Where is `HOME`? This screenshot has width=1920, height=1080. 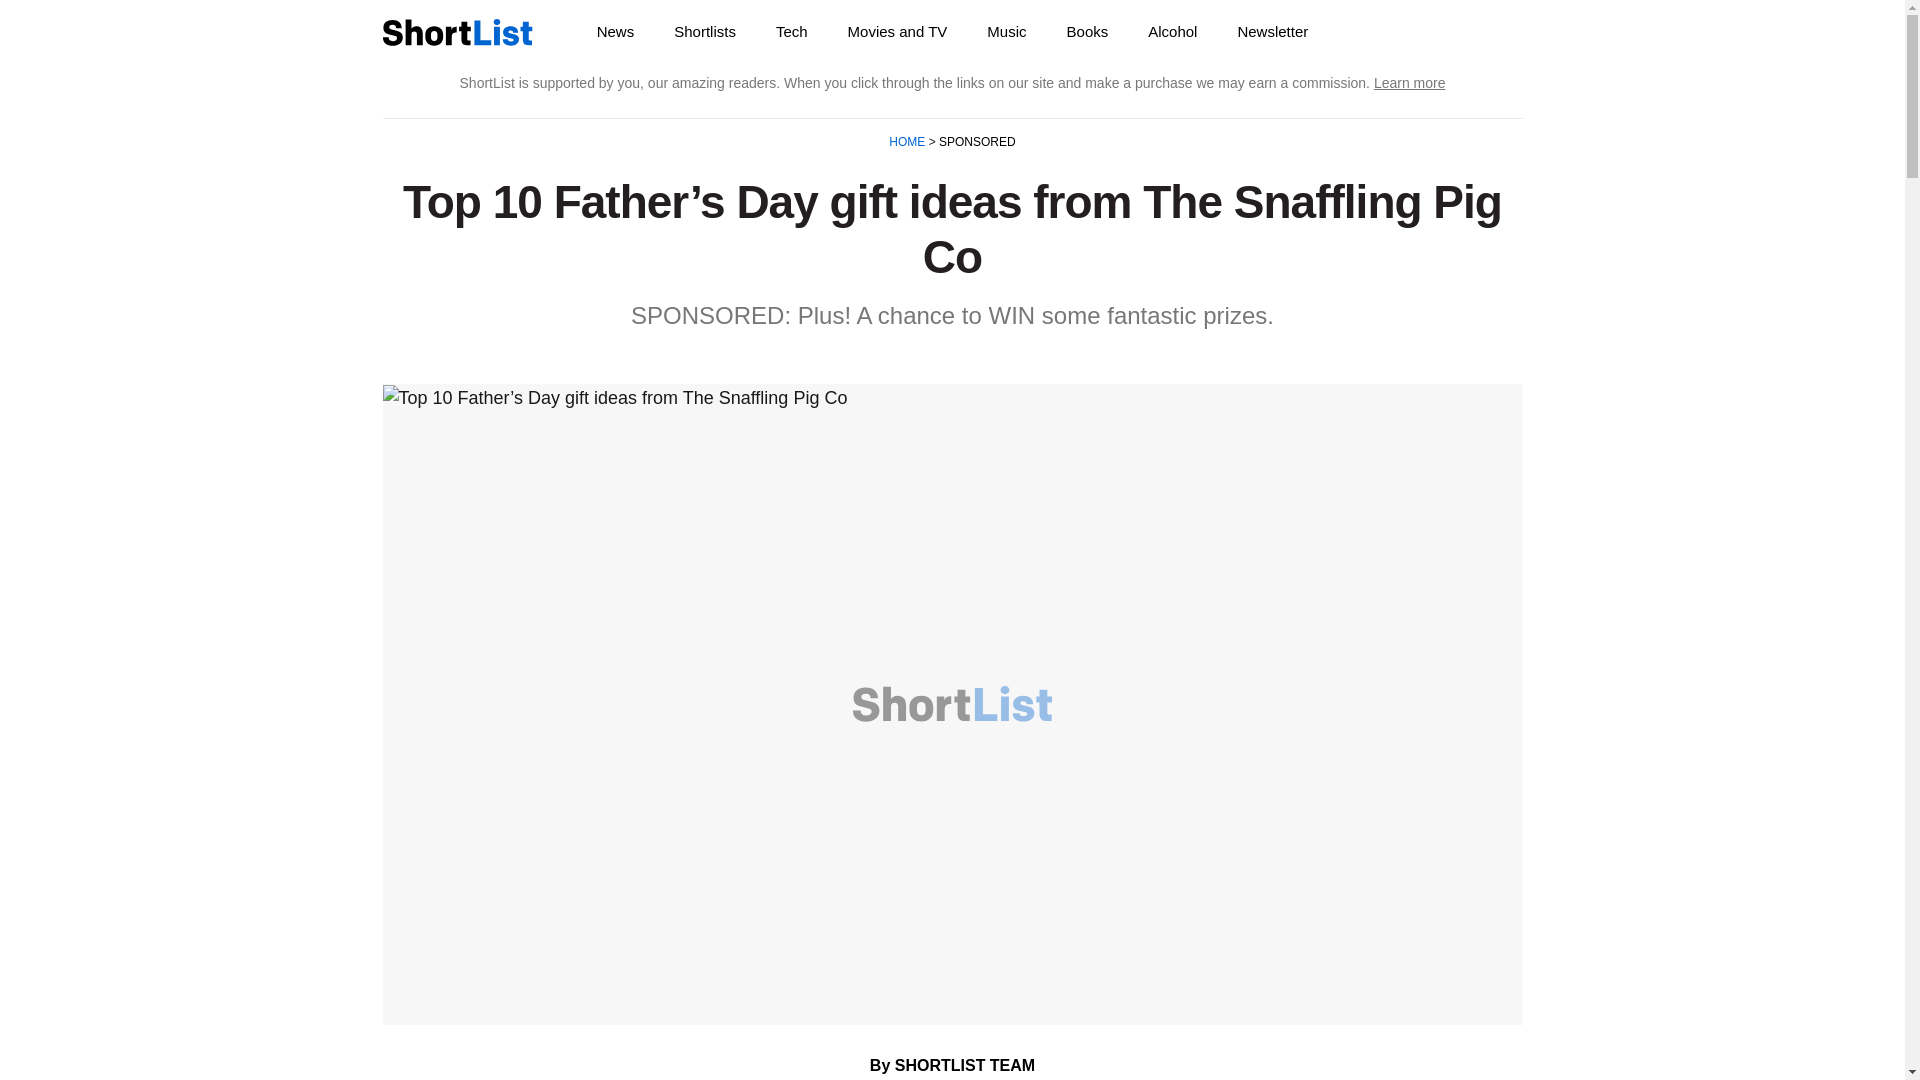
HOME is located at coordinates (908, 142).